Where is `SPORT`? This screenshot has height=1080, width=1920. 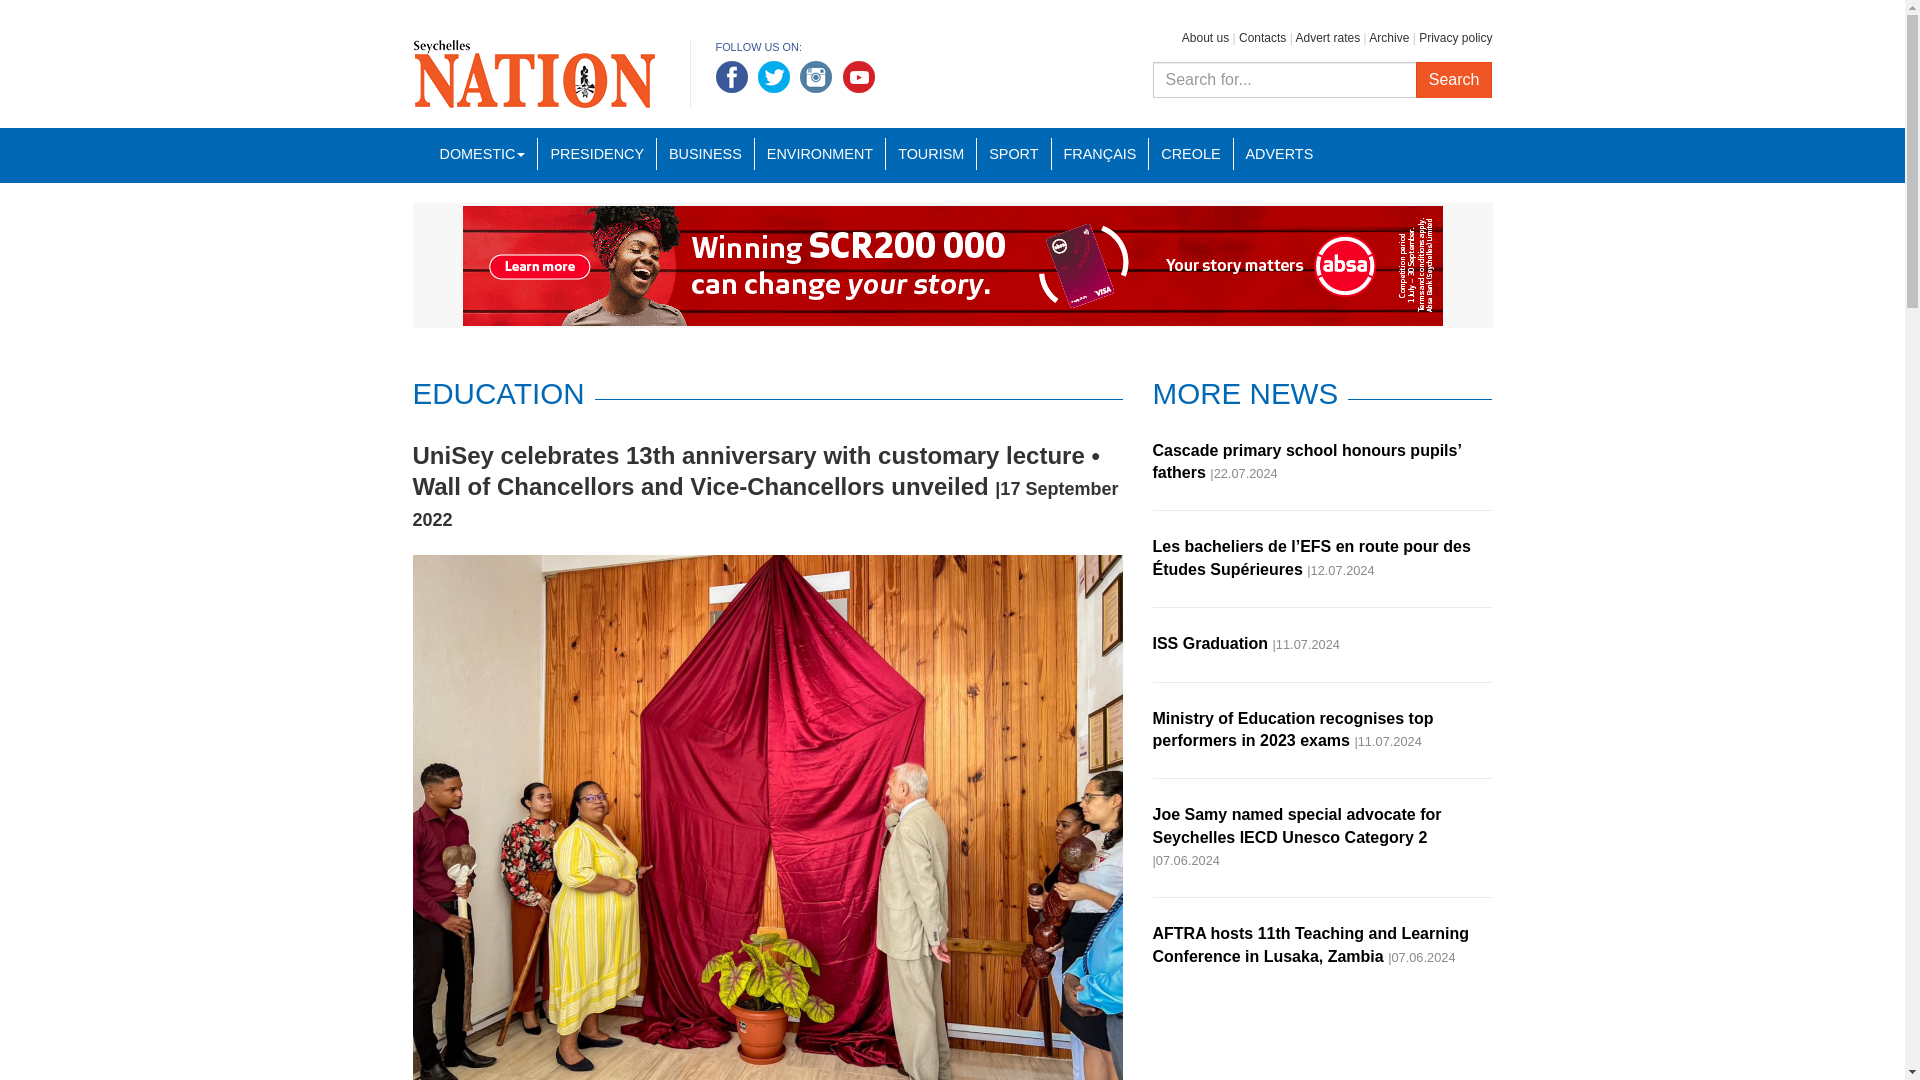 SPORT is located at coordinates (1012, 154).